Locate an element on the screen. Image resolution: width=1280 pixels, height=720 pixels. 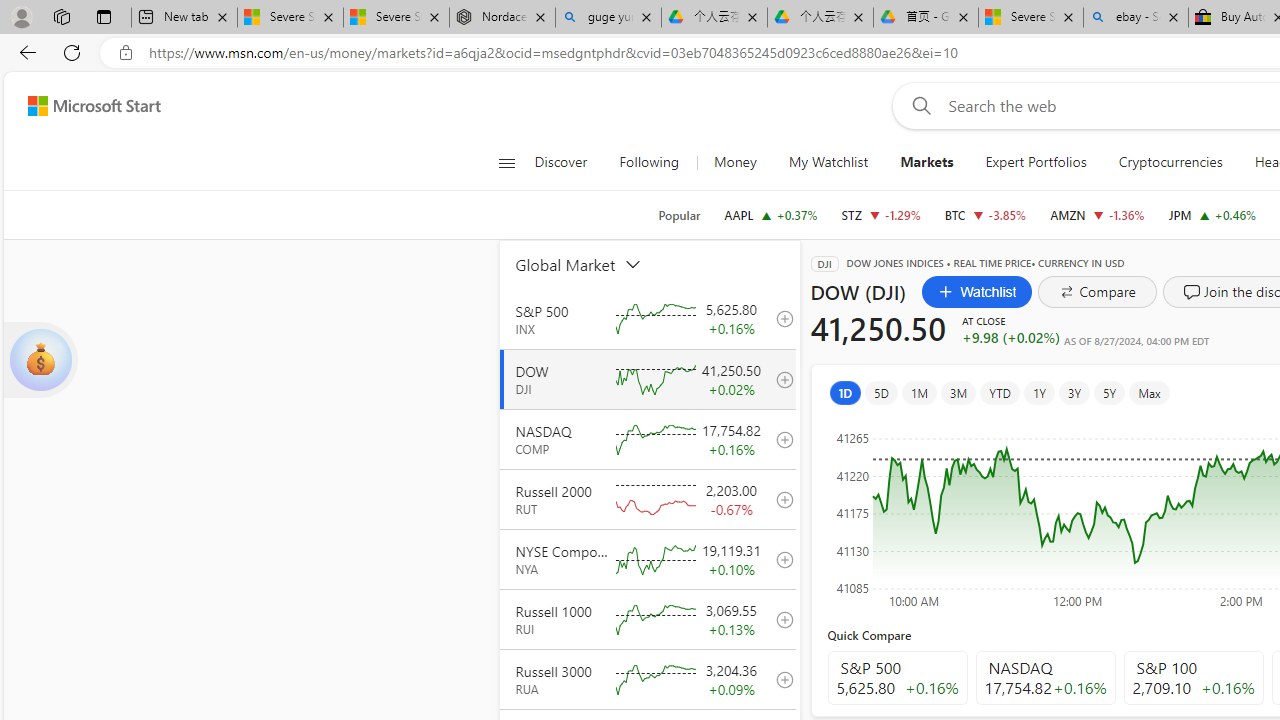
3Y is located at coordinates (1074, 392).